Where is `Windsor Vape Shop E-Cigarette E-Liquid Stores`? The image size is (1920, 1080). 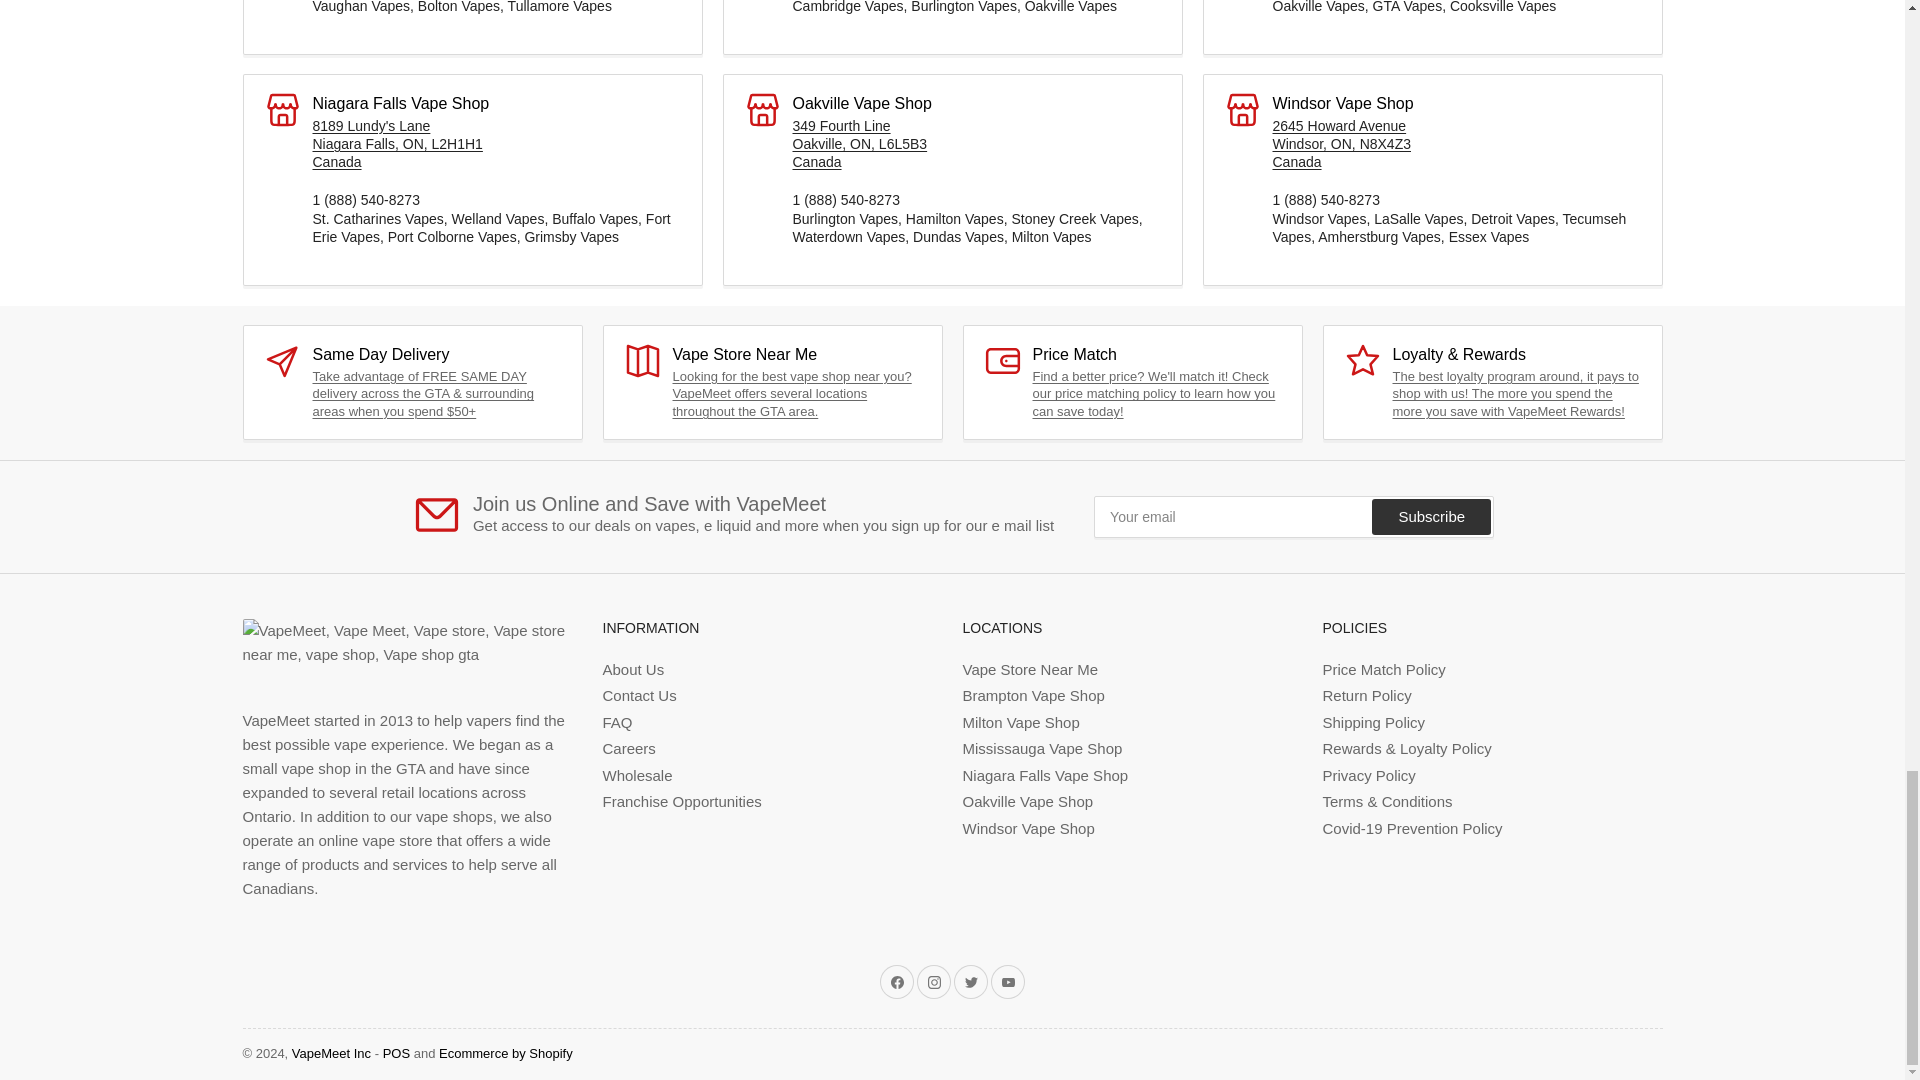 Windsor Vape Shop E-Cigarette E-Liquid Stores is located at coordinates (1341, 143).